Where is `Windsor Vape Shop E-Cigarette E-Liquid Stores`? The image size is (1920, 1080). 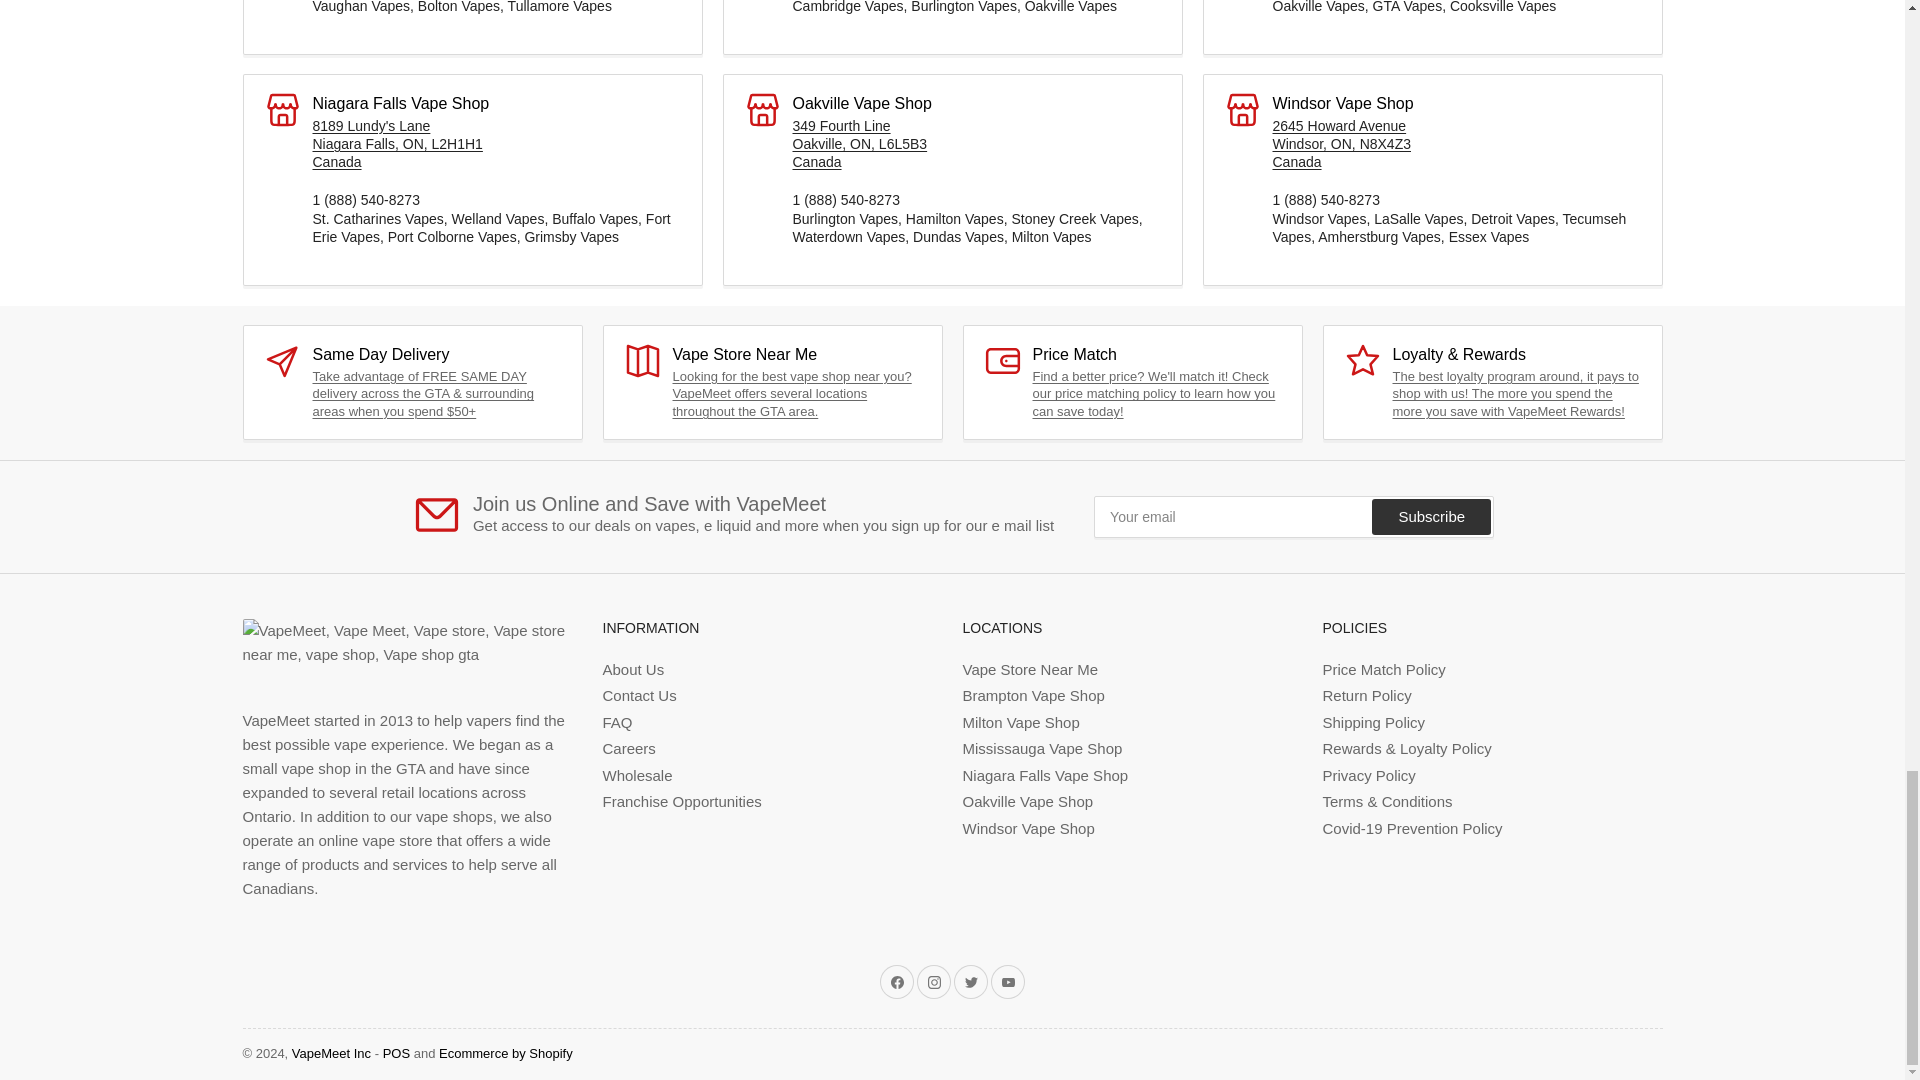 Windsor Vape Shop E-Cigarette E-Liquid Stores is located at coordinates (1341, 143).